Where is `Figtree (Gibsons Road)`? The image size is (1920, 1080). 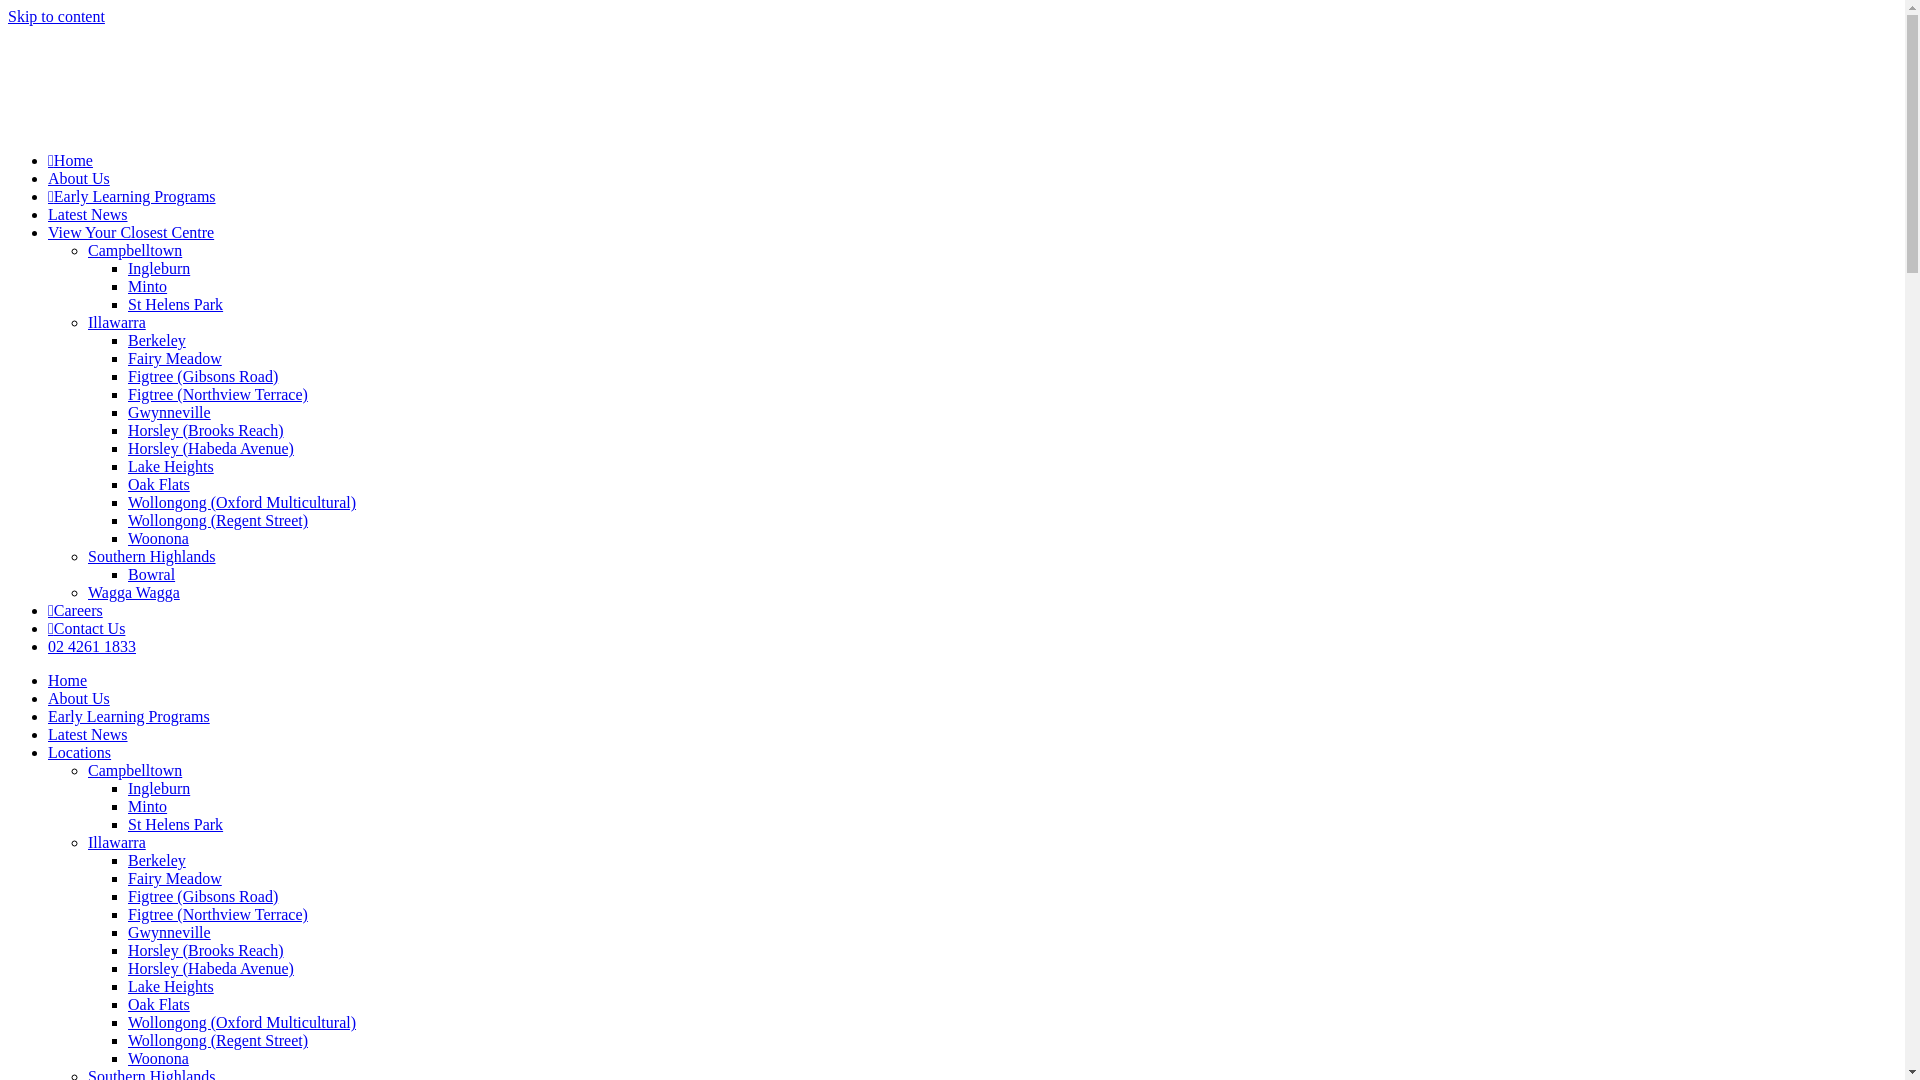
Figtree (Gibsons Road) is located at coordinates (203, 376).